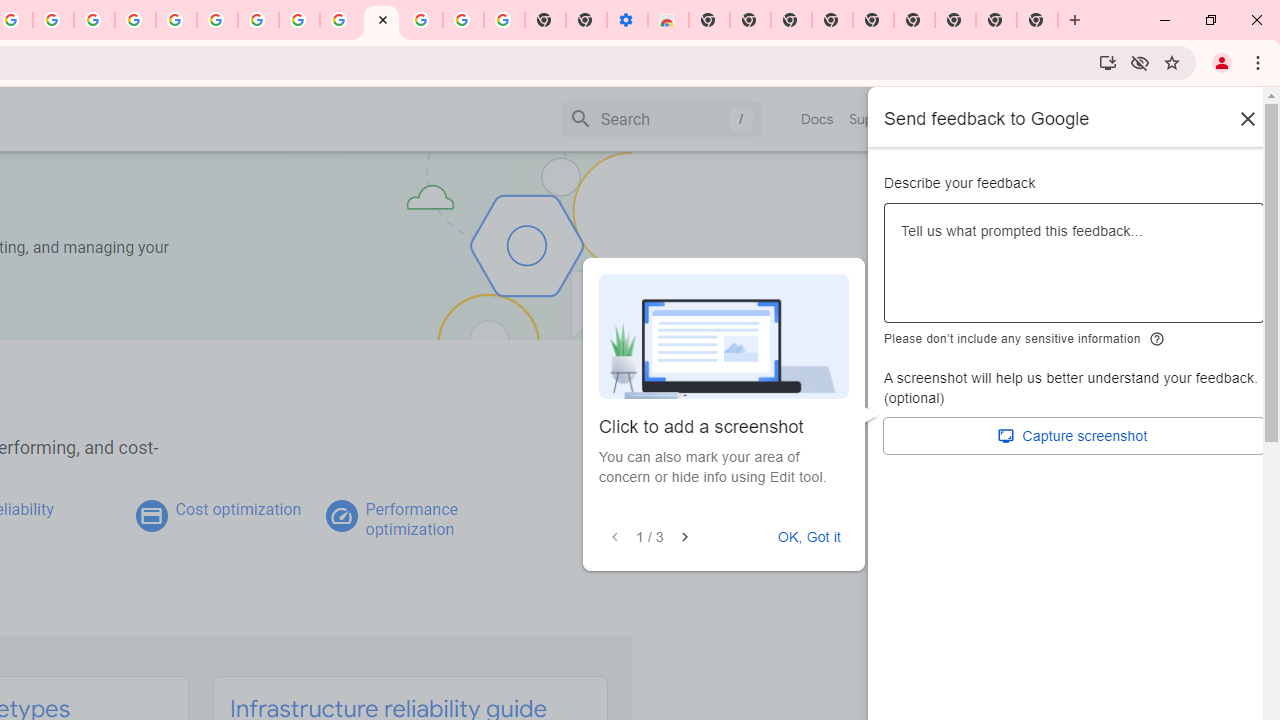 Image resolution: width=1280 pixels, height=720 pixels. Describe the element at coordinates (299, 20) in the screenshot. I see `Create your Google Account` at that location.